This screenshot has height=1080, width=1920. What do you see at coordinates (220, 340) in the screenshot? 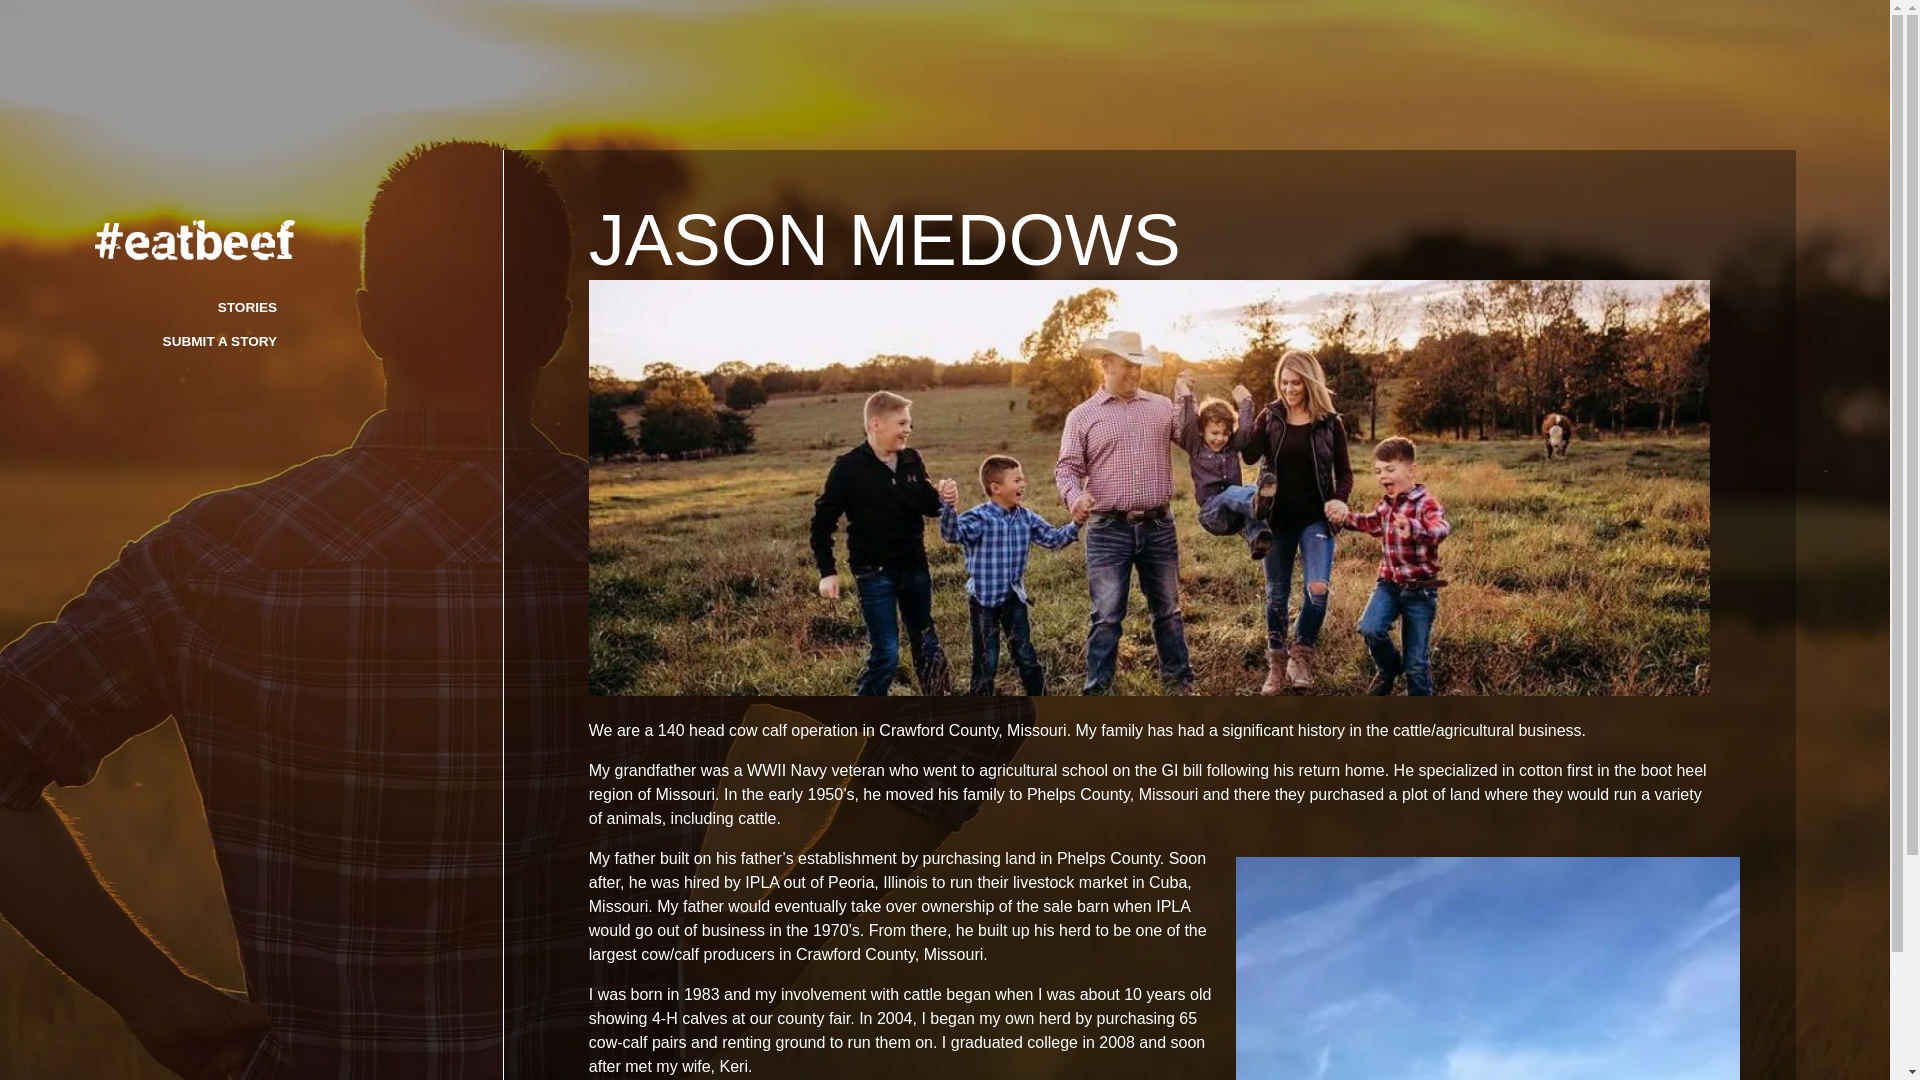
I see `SUBMIT A STORY` at bounding box center [220, 340].